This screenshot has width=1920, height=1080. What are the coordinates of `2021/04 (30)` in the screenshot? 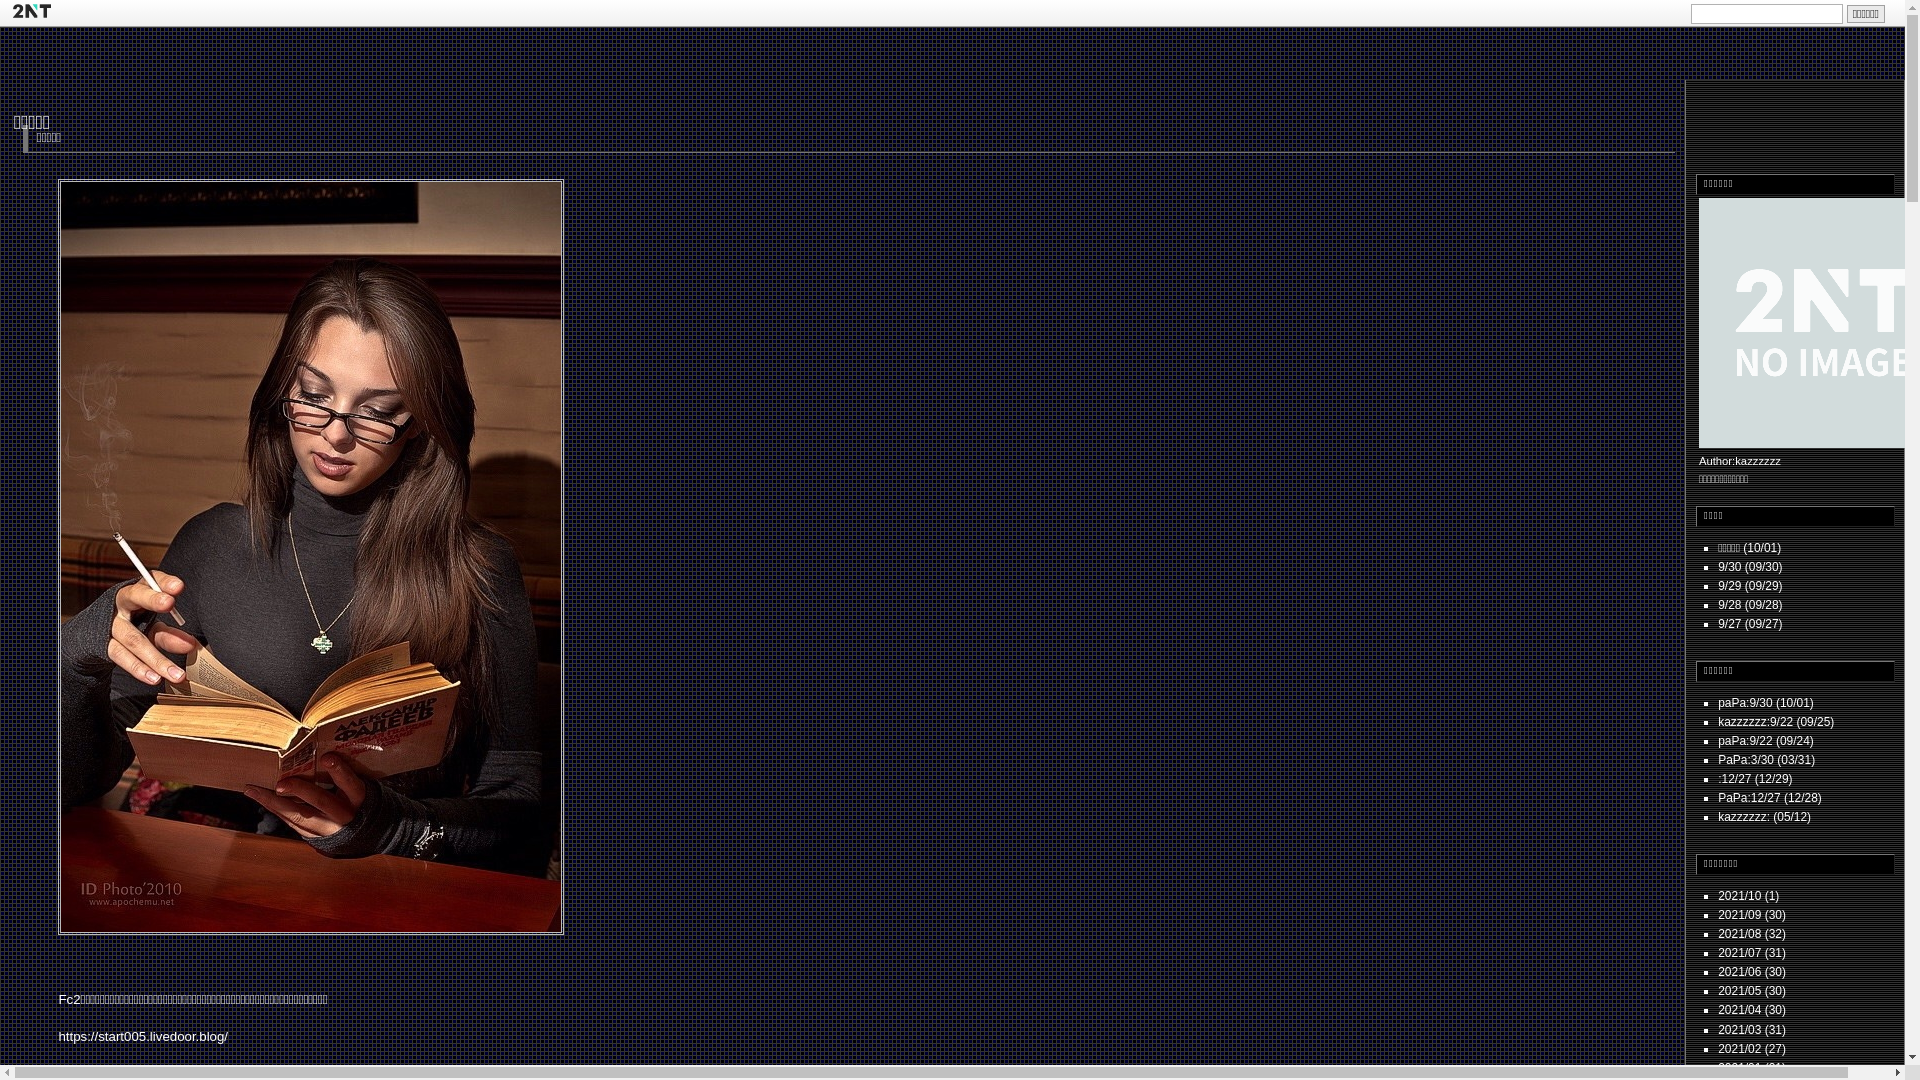 It's located at (1752, 1010).